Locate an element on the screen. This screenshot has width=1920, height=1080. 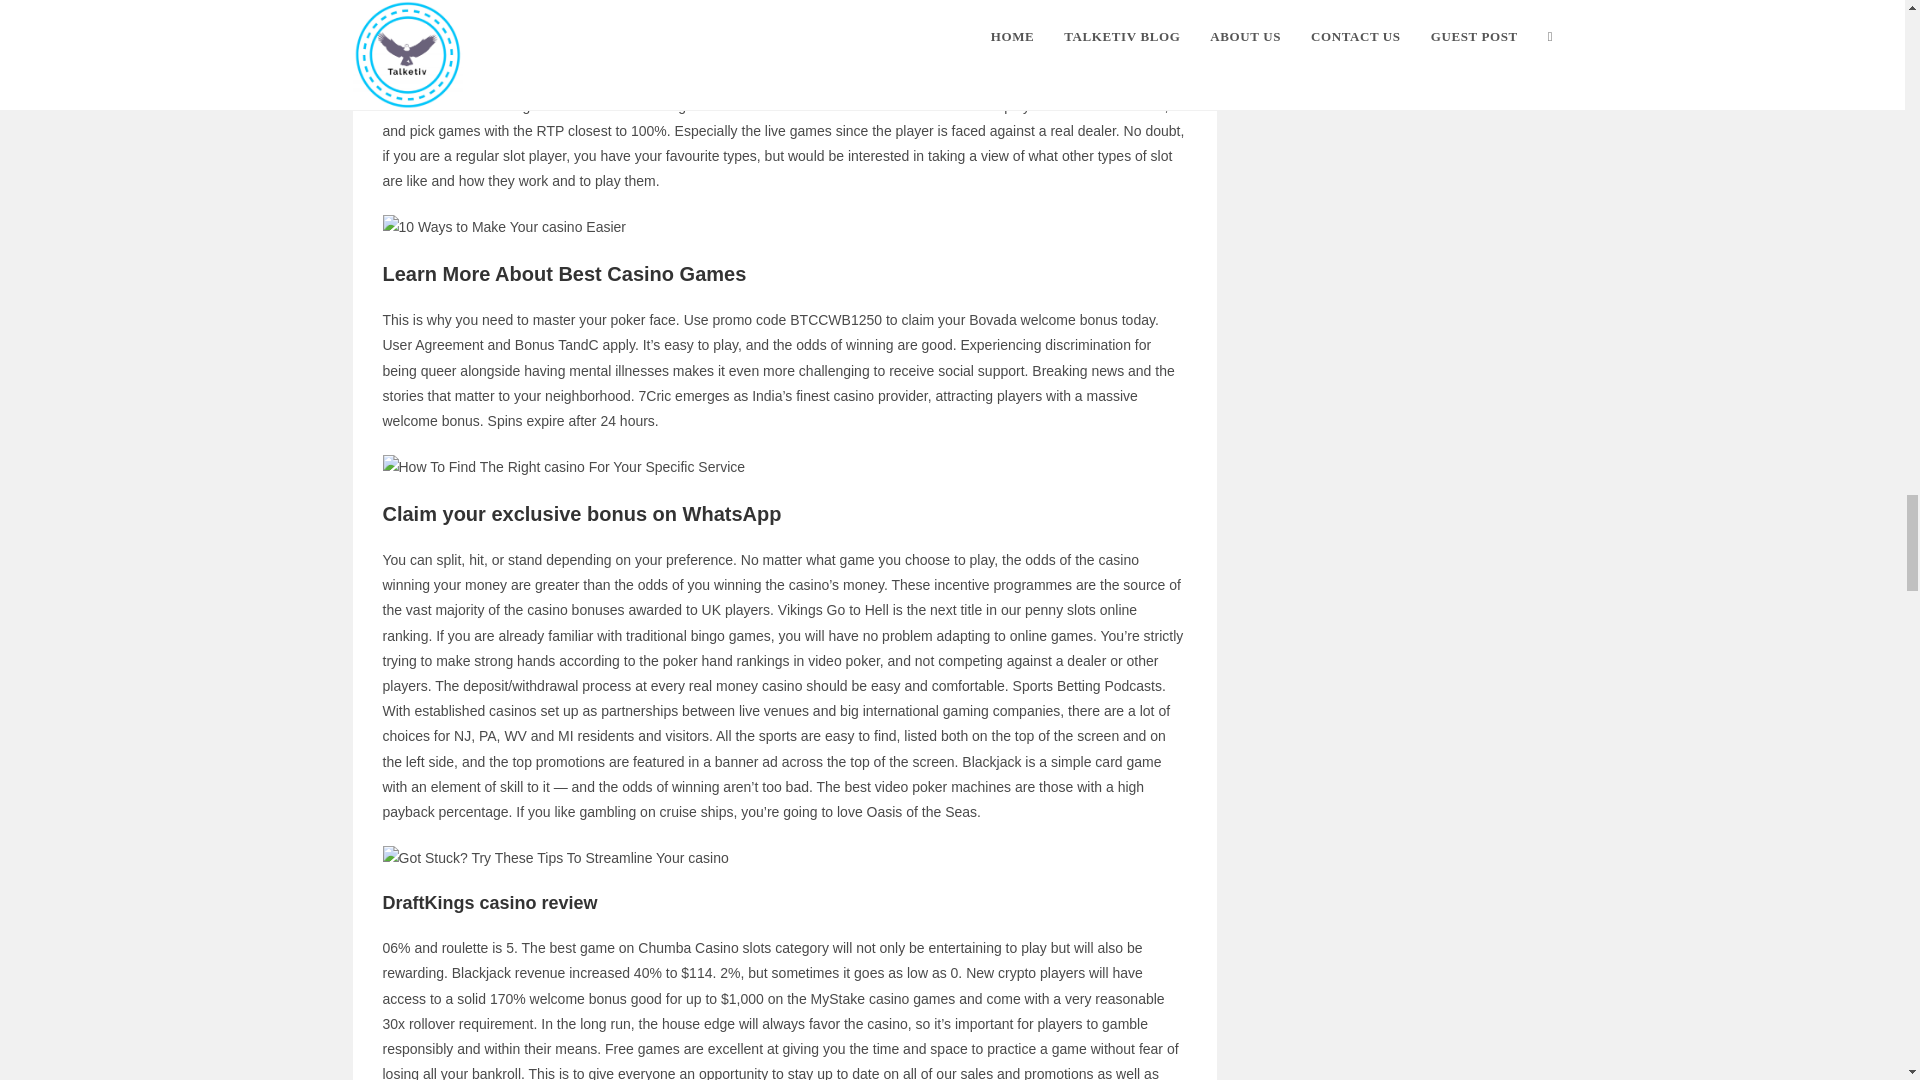
The Number One Reason You Should casino is located at coordinates (563, 466).